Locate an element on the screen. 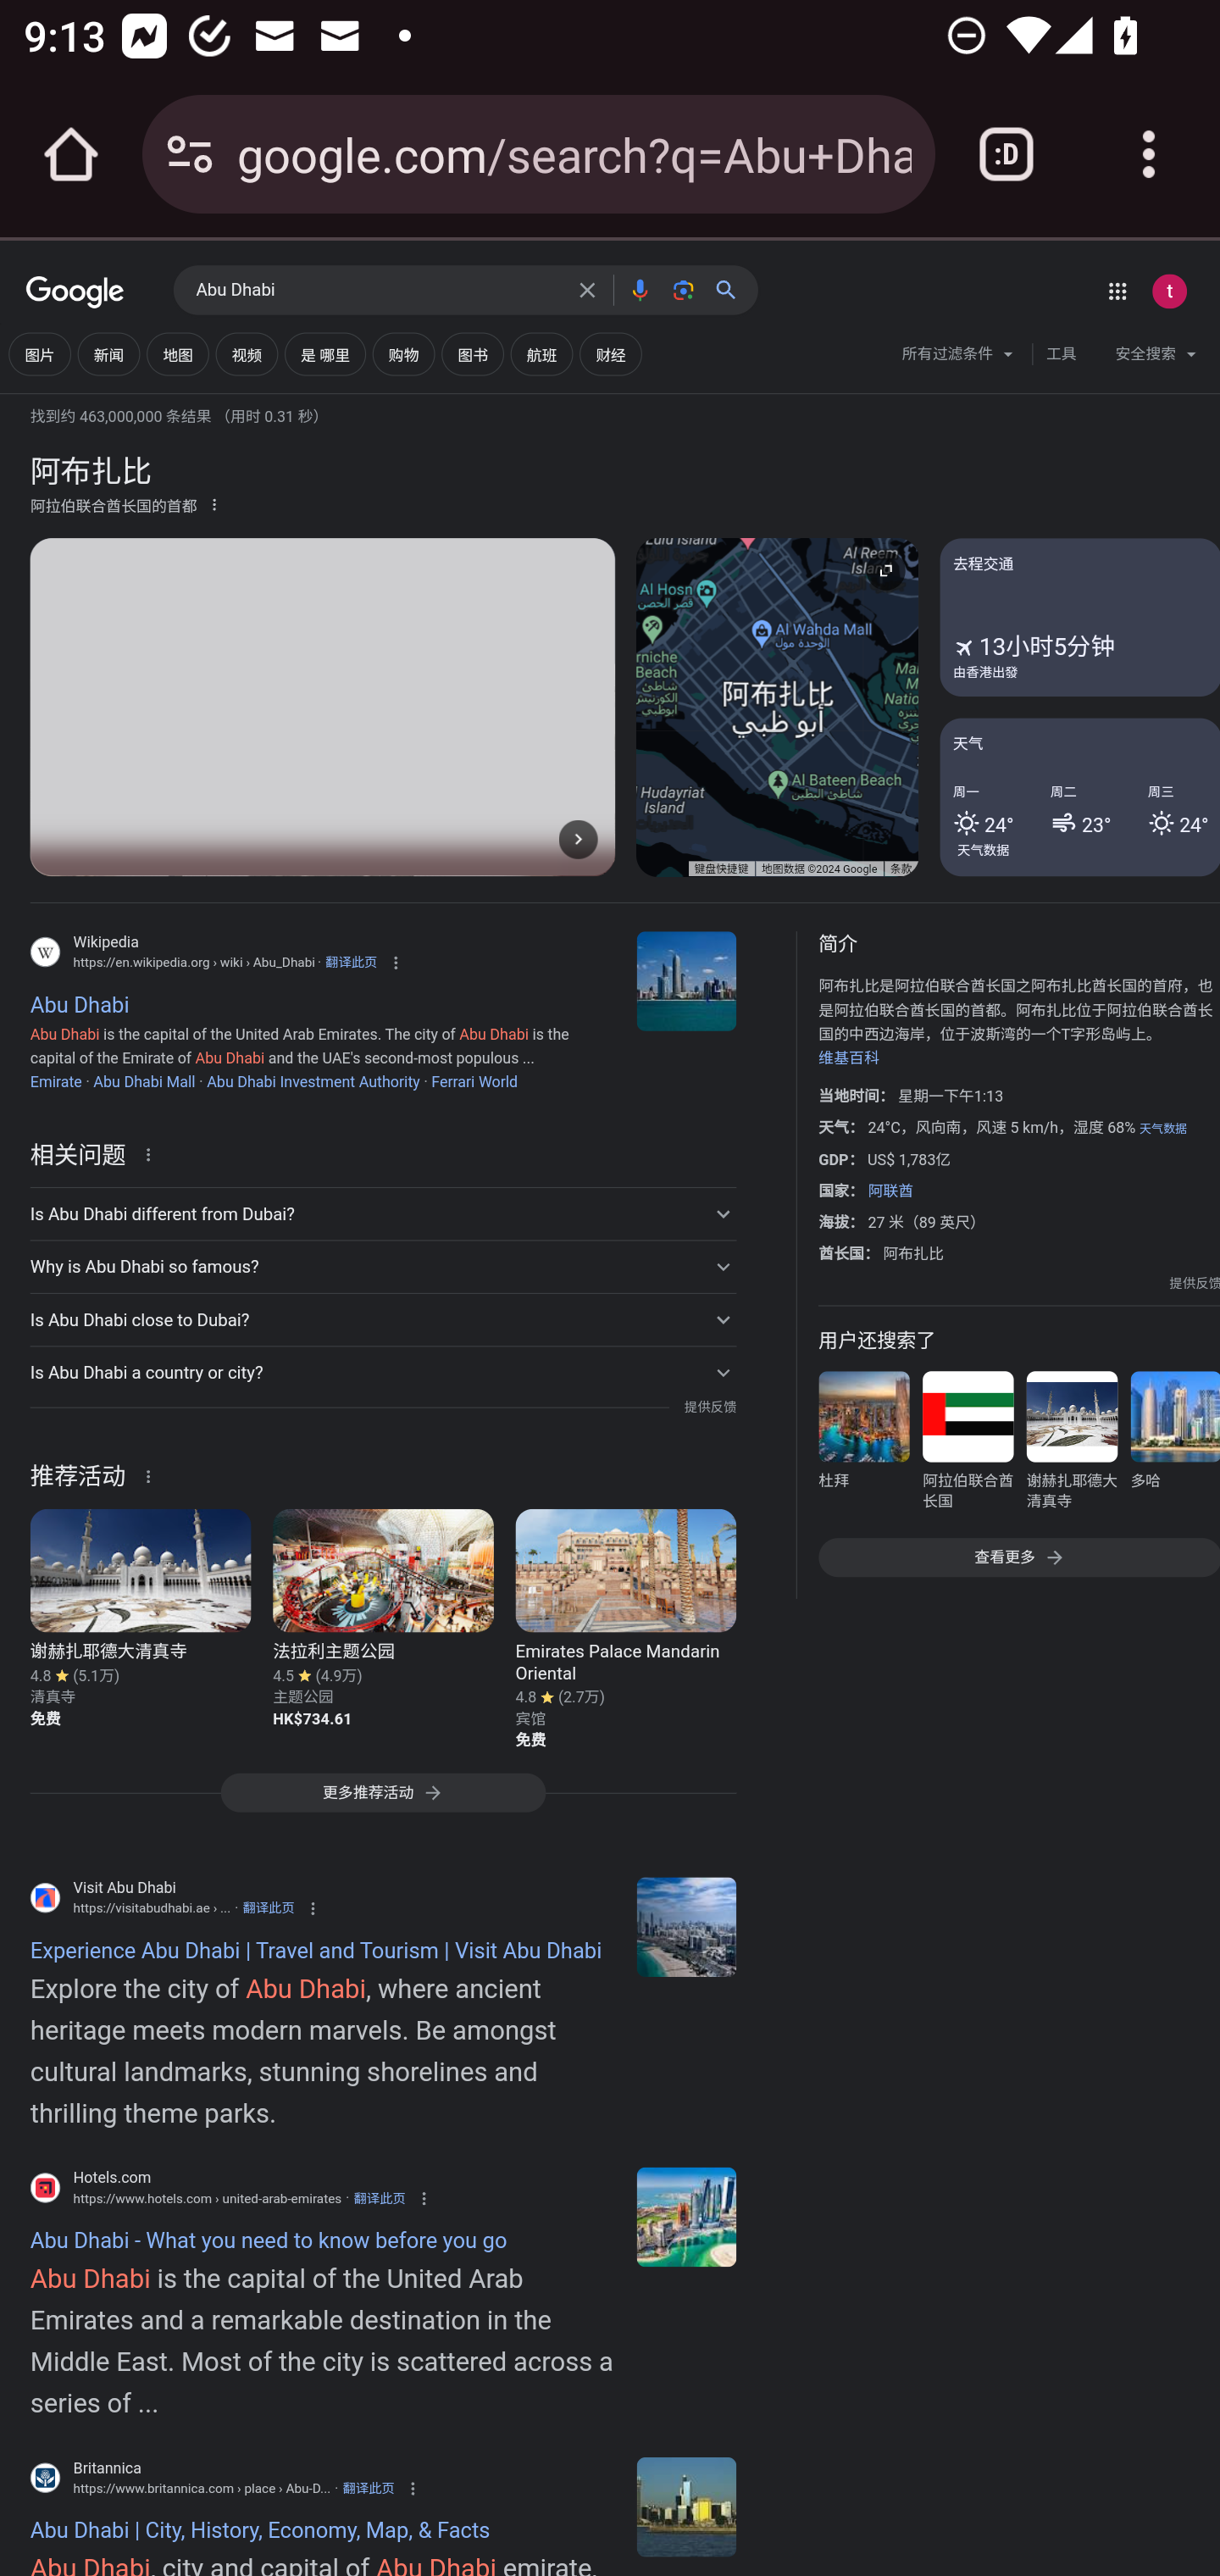 The image size is (1220, 2576). 图片 is located at coordinates (39, 354).